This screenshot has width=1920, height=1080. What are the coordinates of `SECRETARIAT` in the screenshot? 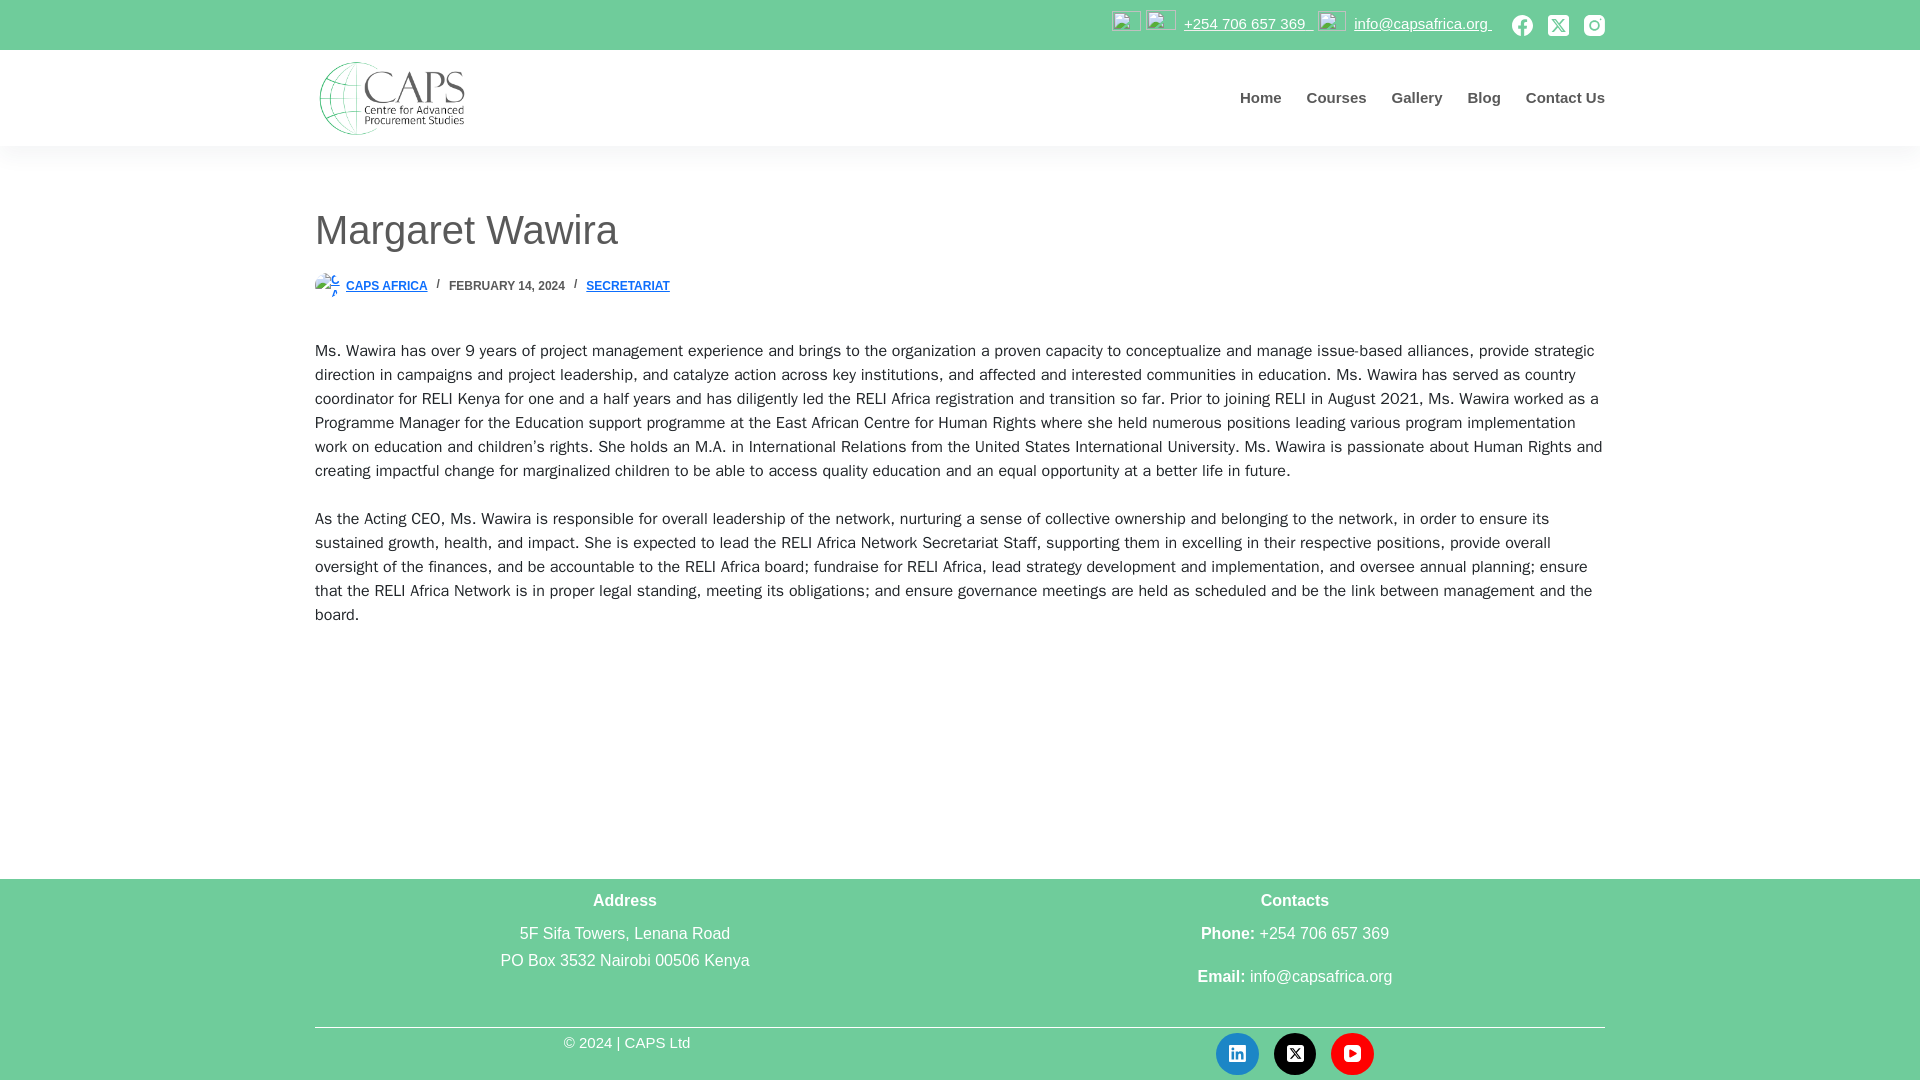 It's located at (628, 285).